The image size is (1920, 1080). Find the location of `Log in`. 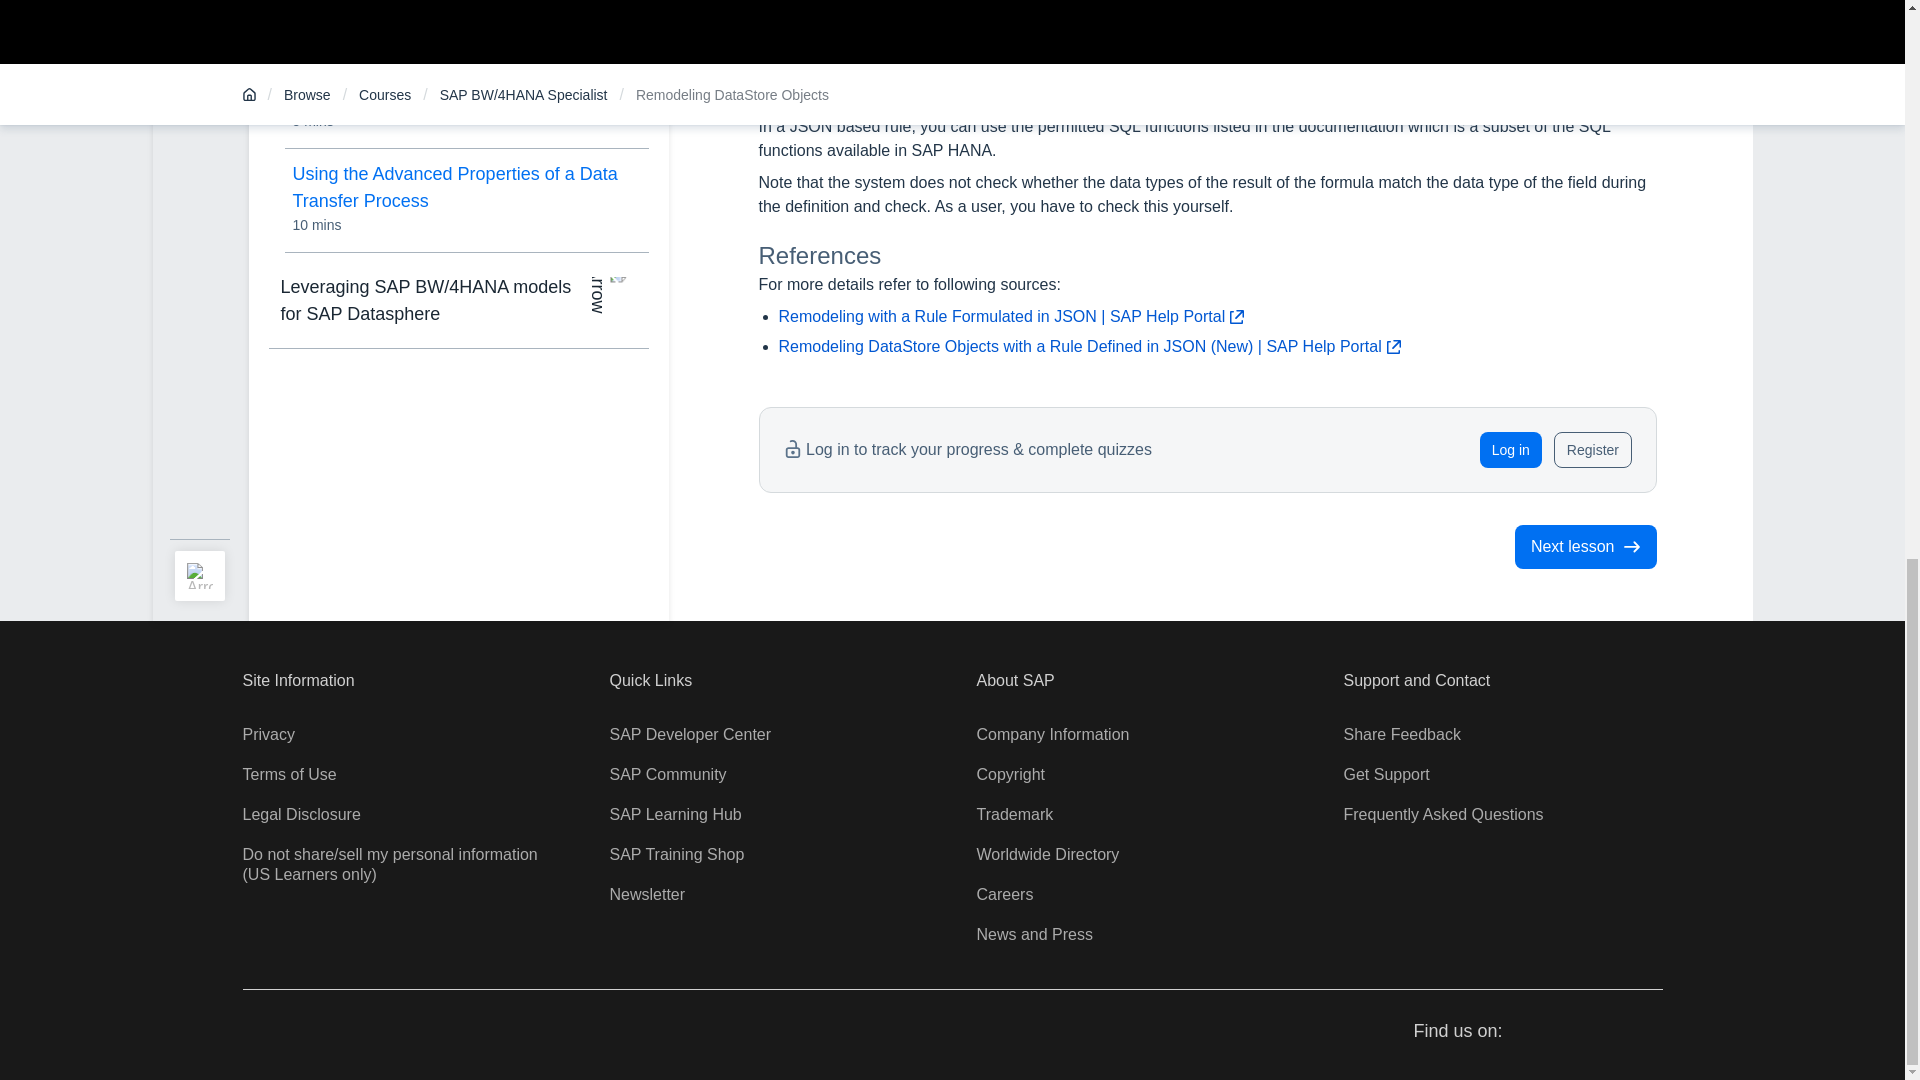

Log in is located at coordinates (1510, 450).